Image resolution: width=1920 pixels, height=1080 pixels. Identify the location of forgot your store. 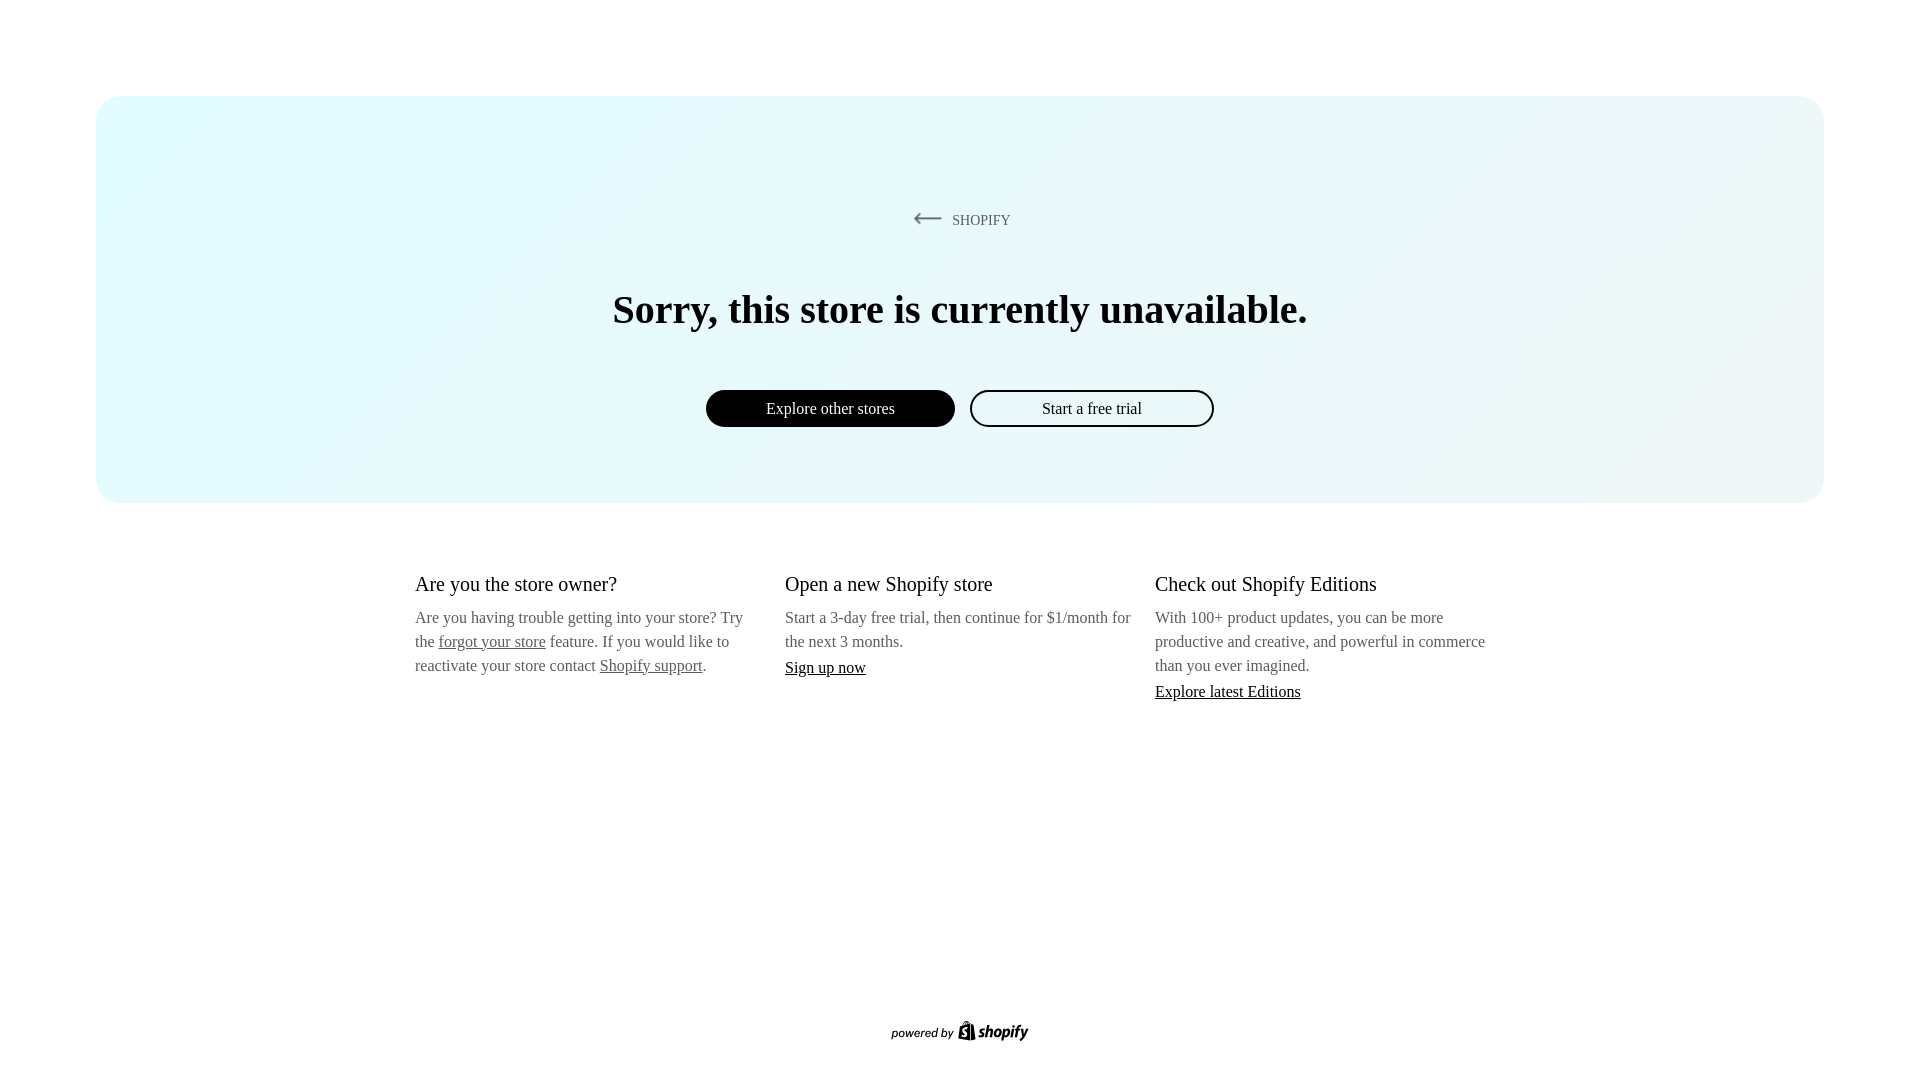
(492, 641).